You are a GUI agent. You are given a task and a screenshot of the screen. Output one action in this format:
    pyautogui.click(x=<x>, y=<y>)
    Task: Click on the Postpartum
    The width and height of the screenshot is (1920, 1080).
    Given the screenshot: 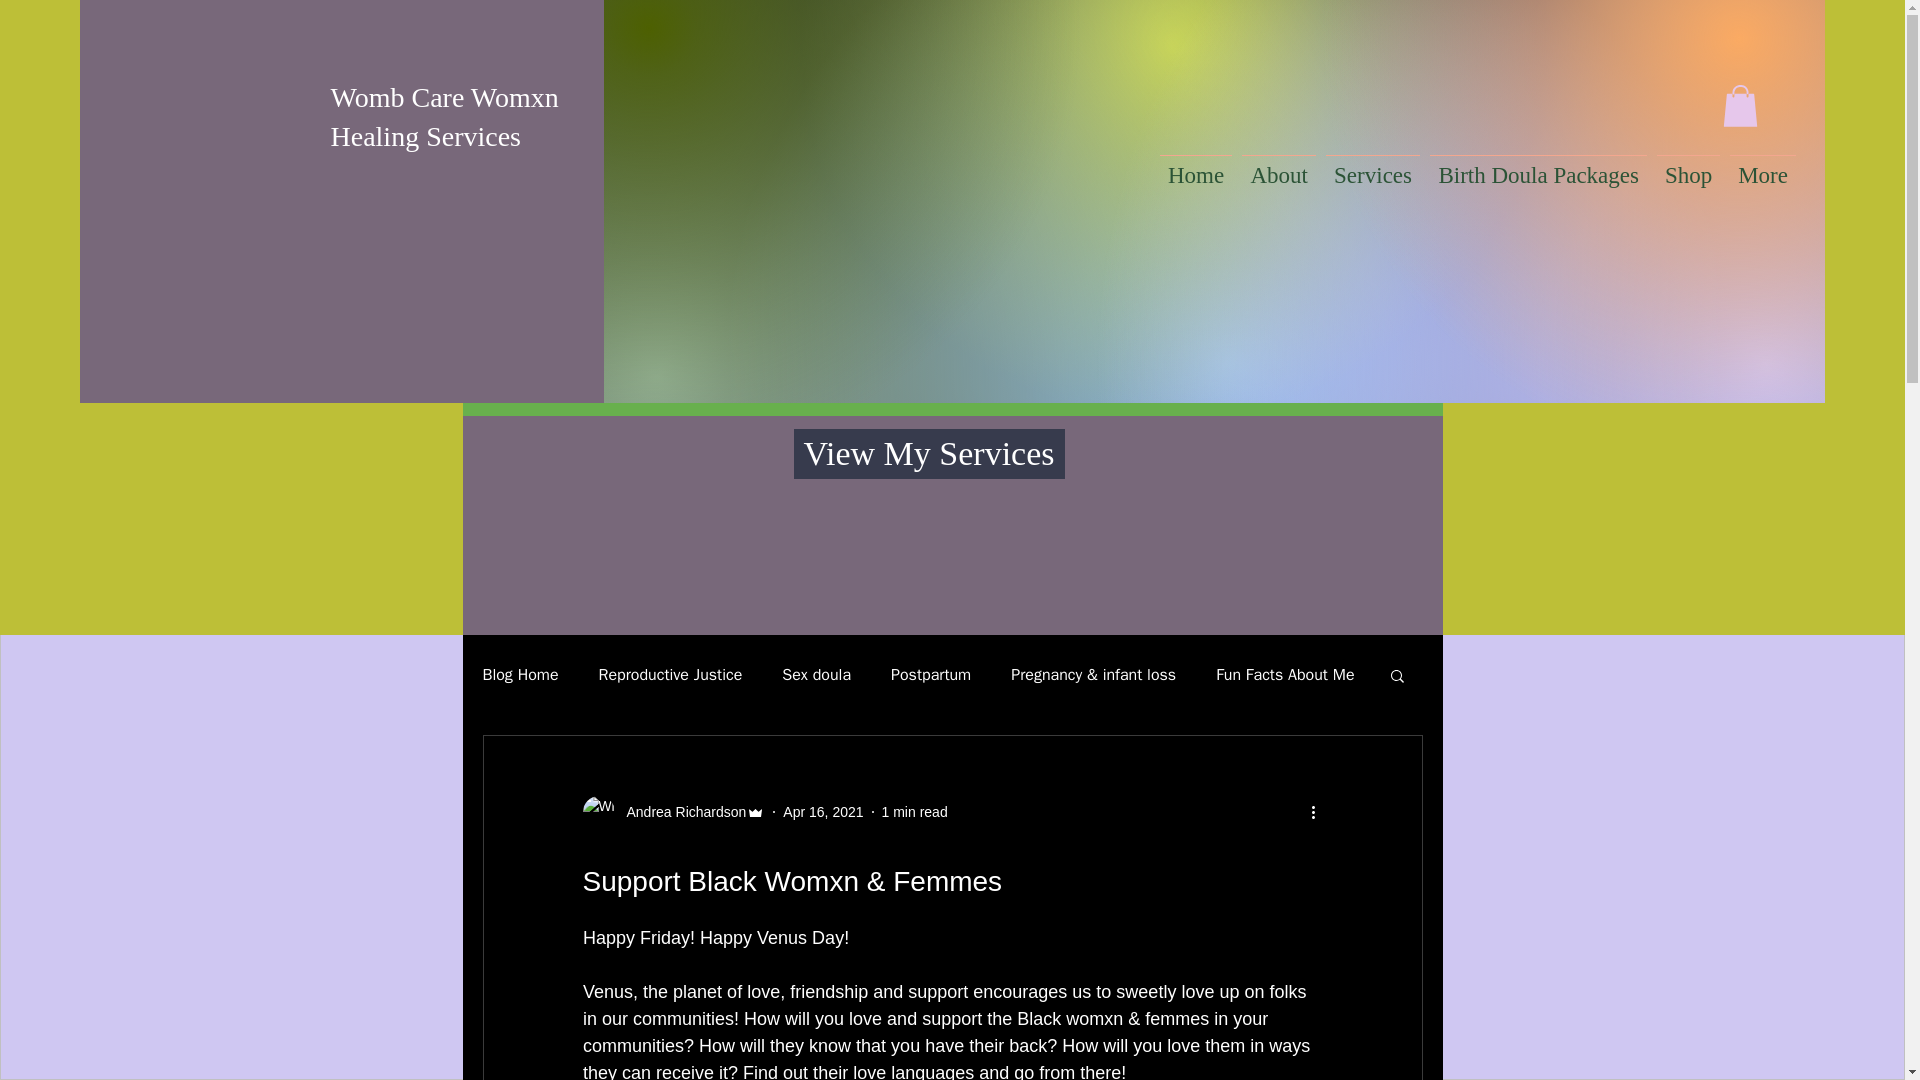 What is the action you would take?
    pyautogui.click(x=930, y=674)
    